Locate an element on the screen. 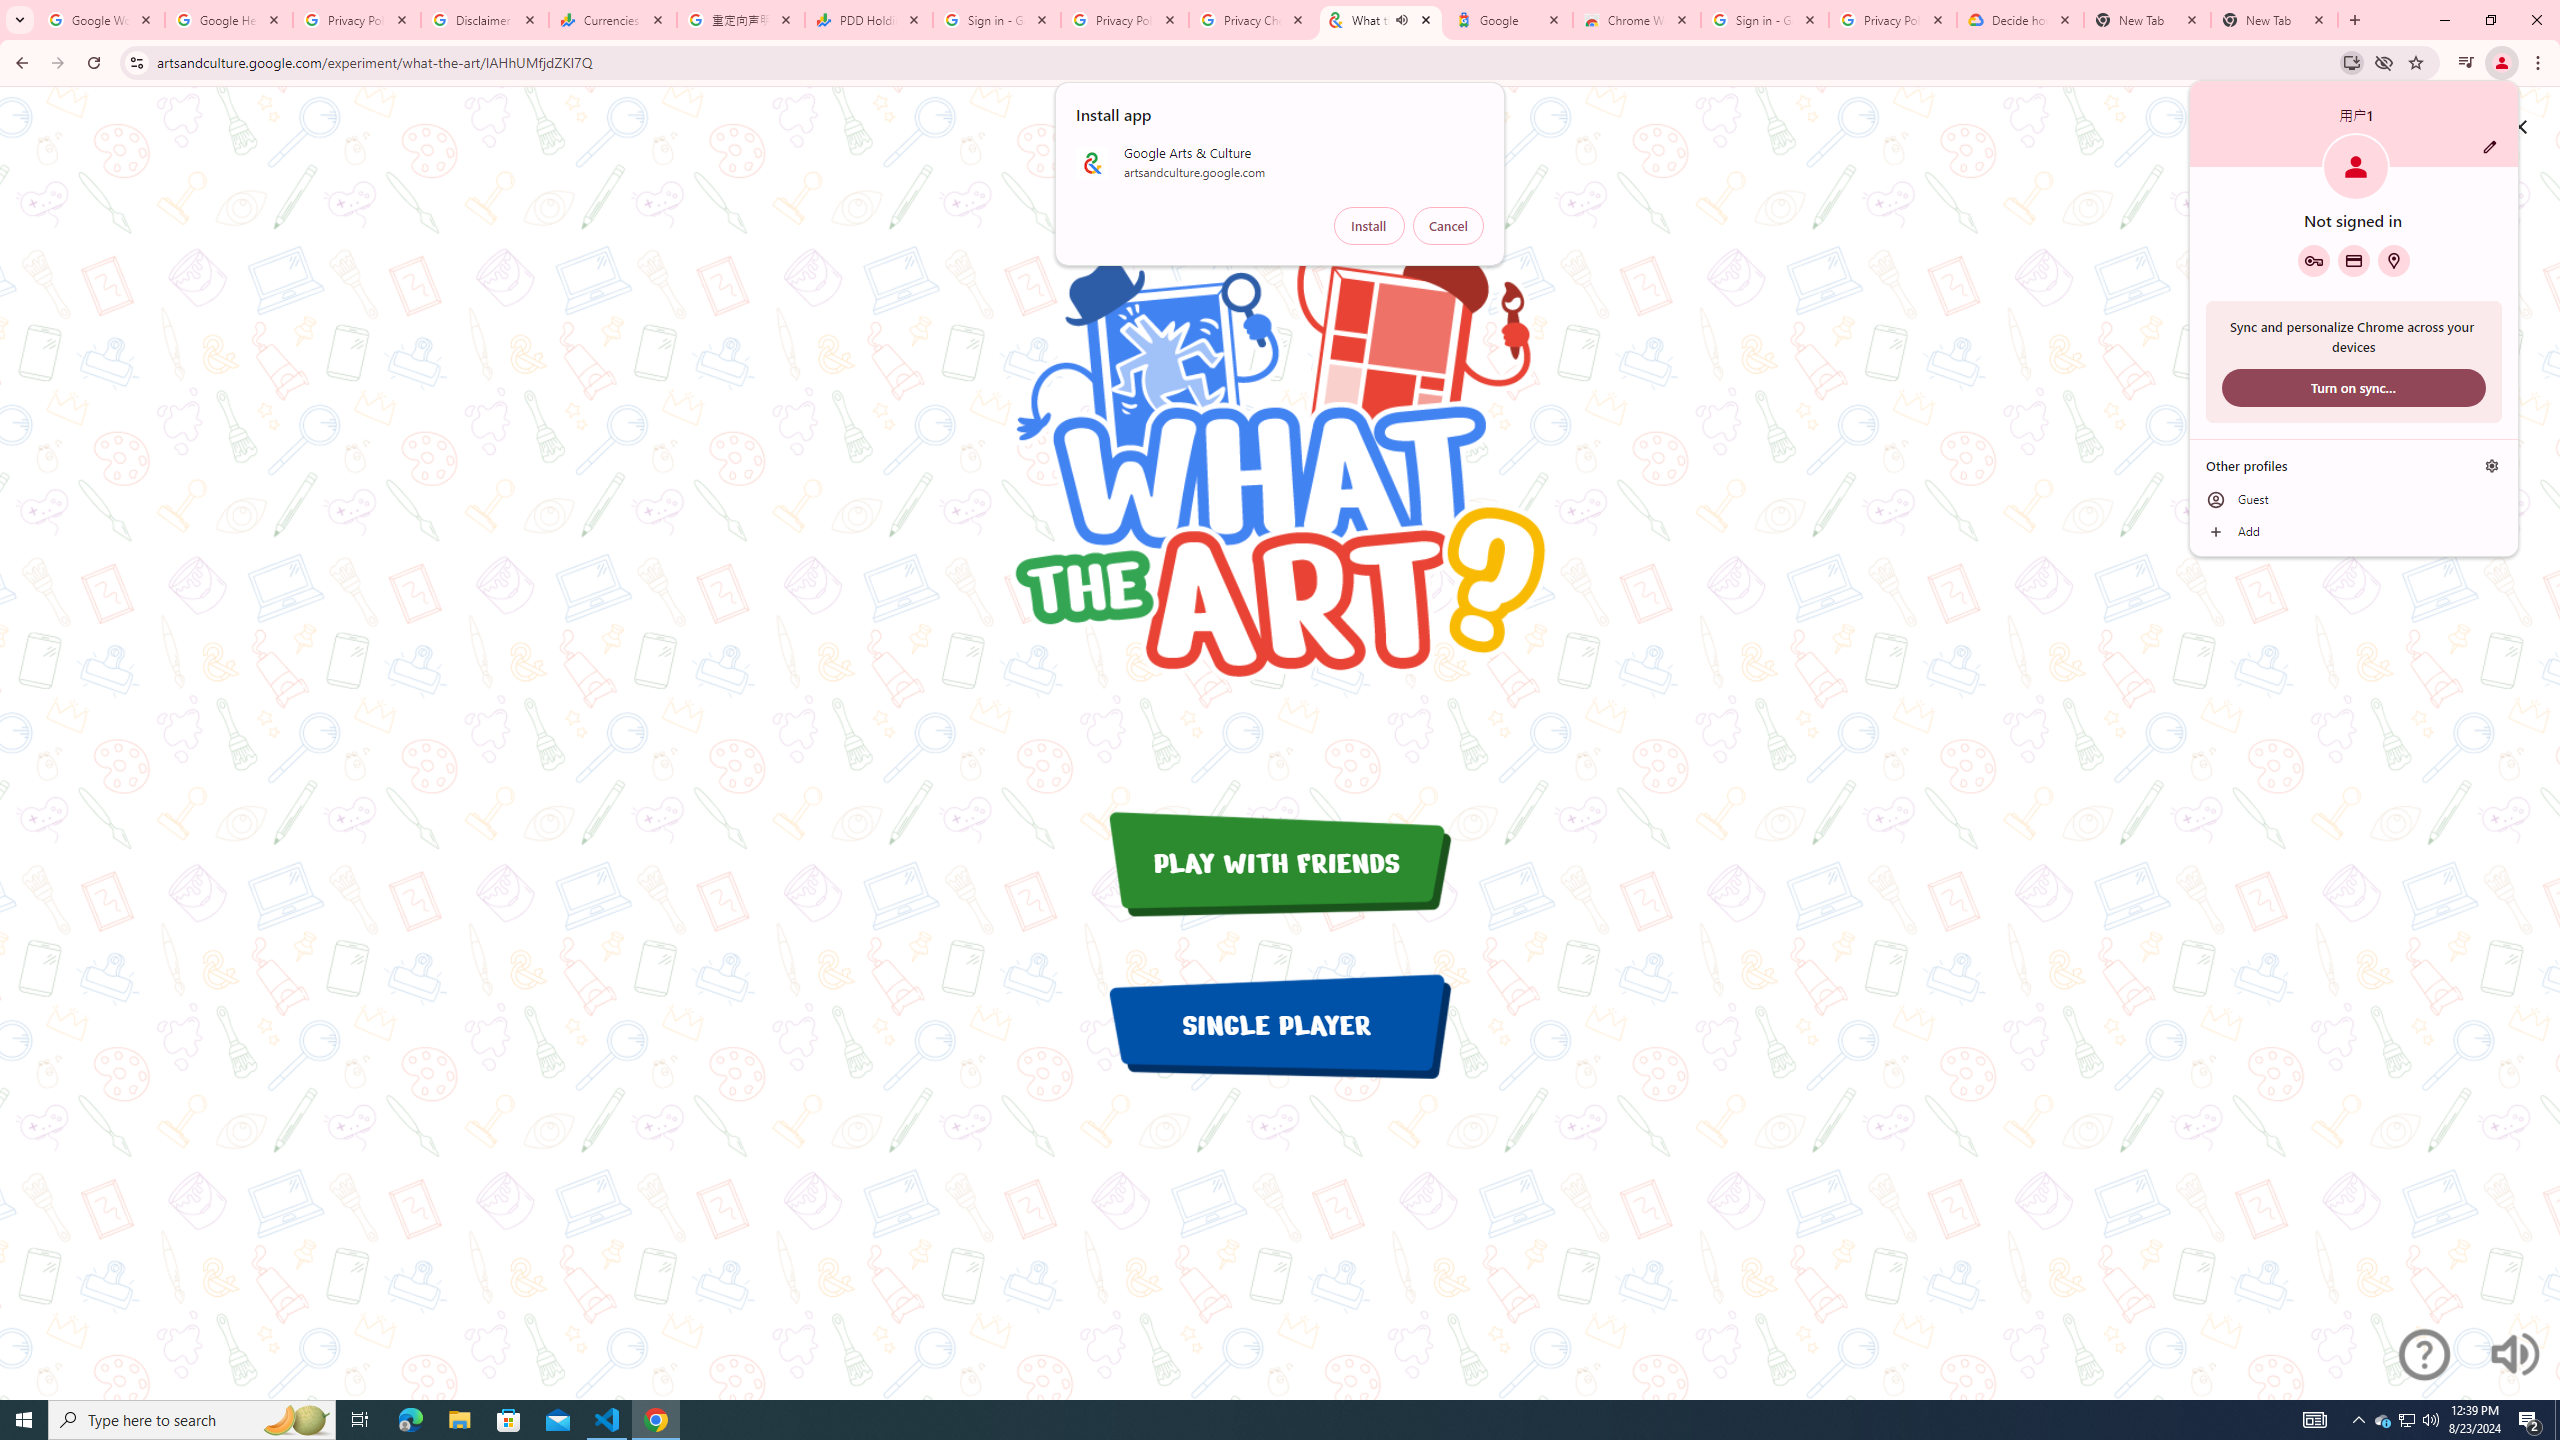 The height and width of the screenshot is (1440, 2560). Visual Studio Code - 1 running window is located at coordinates (608, 1420).